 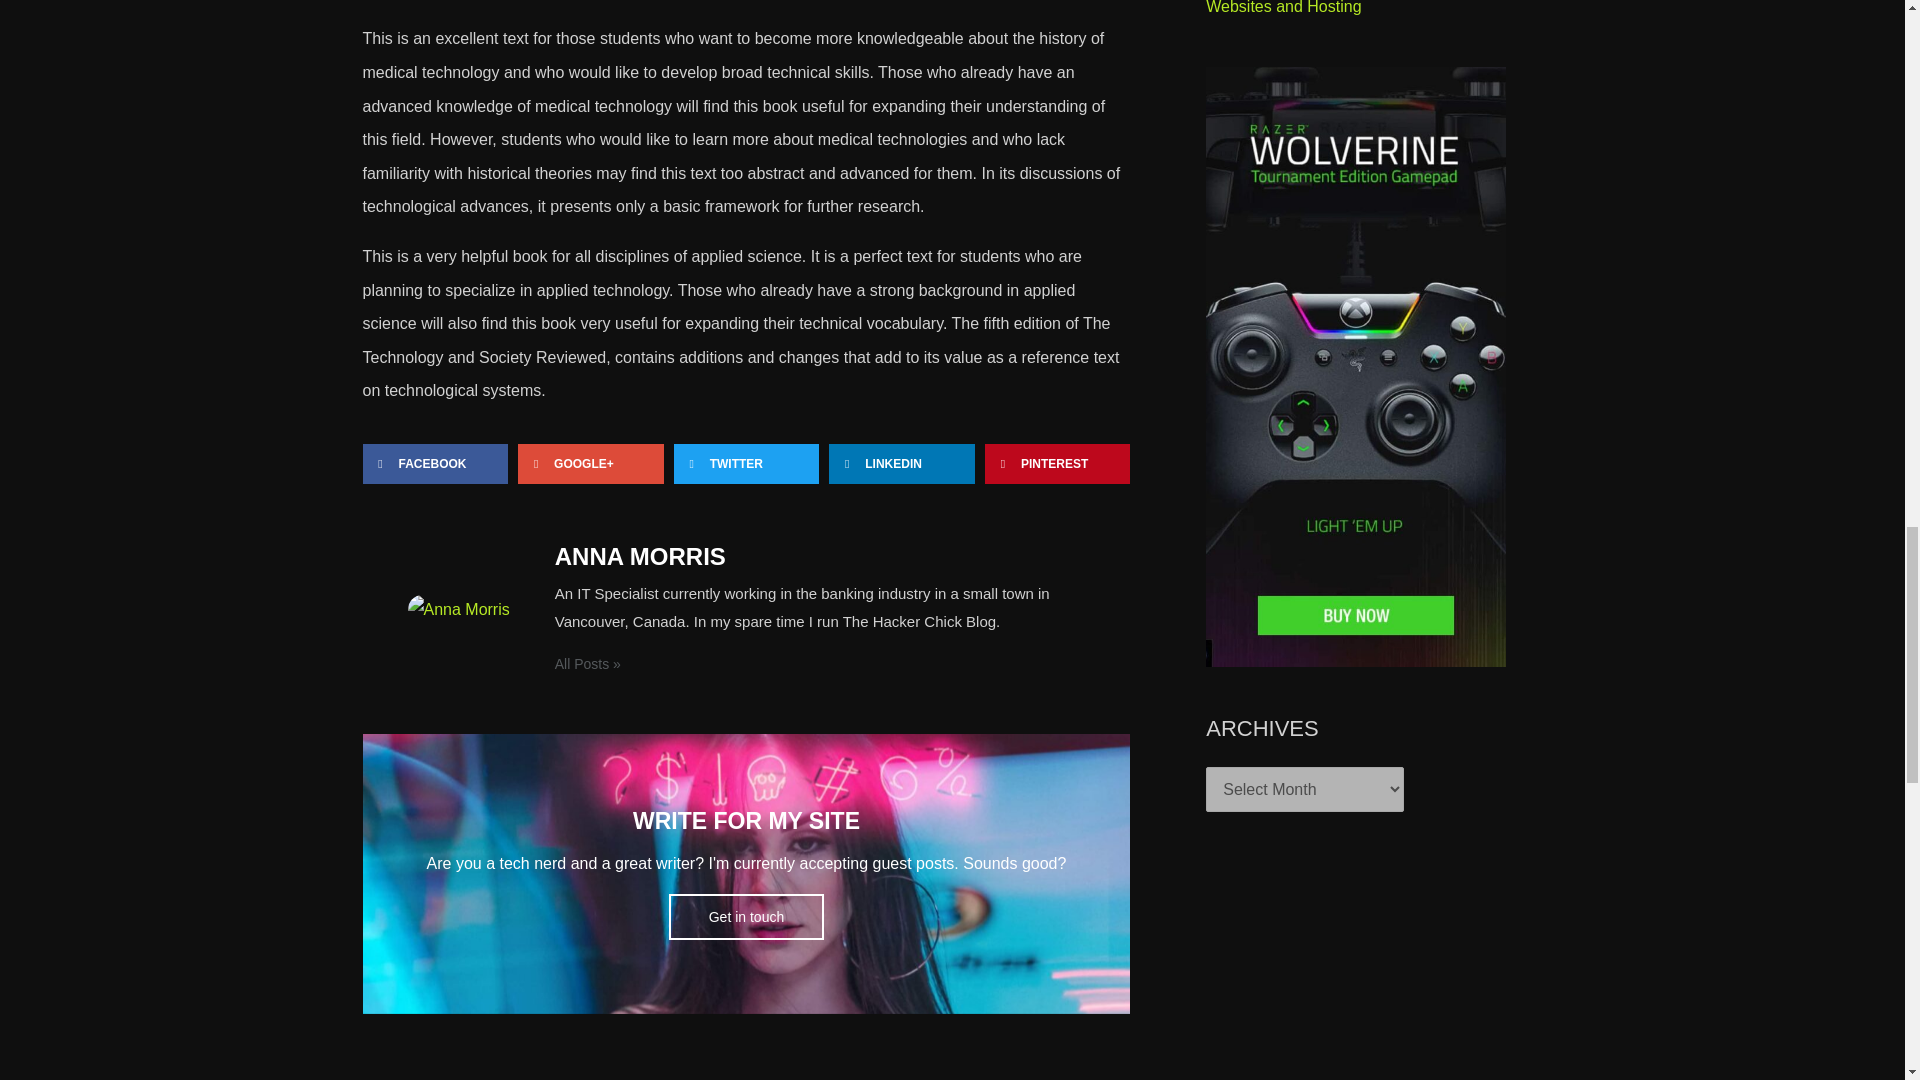 I want to click on Get in touch, so click(x=746, y=916).